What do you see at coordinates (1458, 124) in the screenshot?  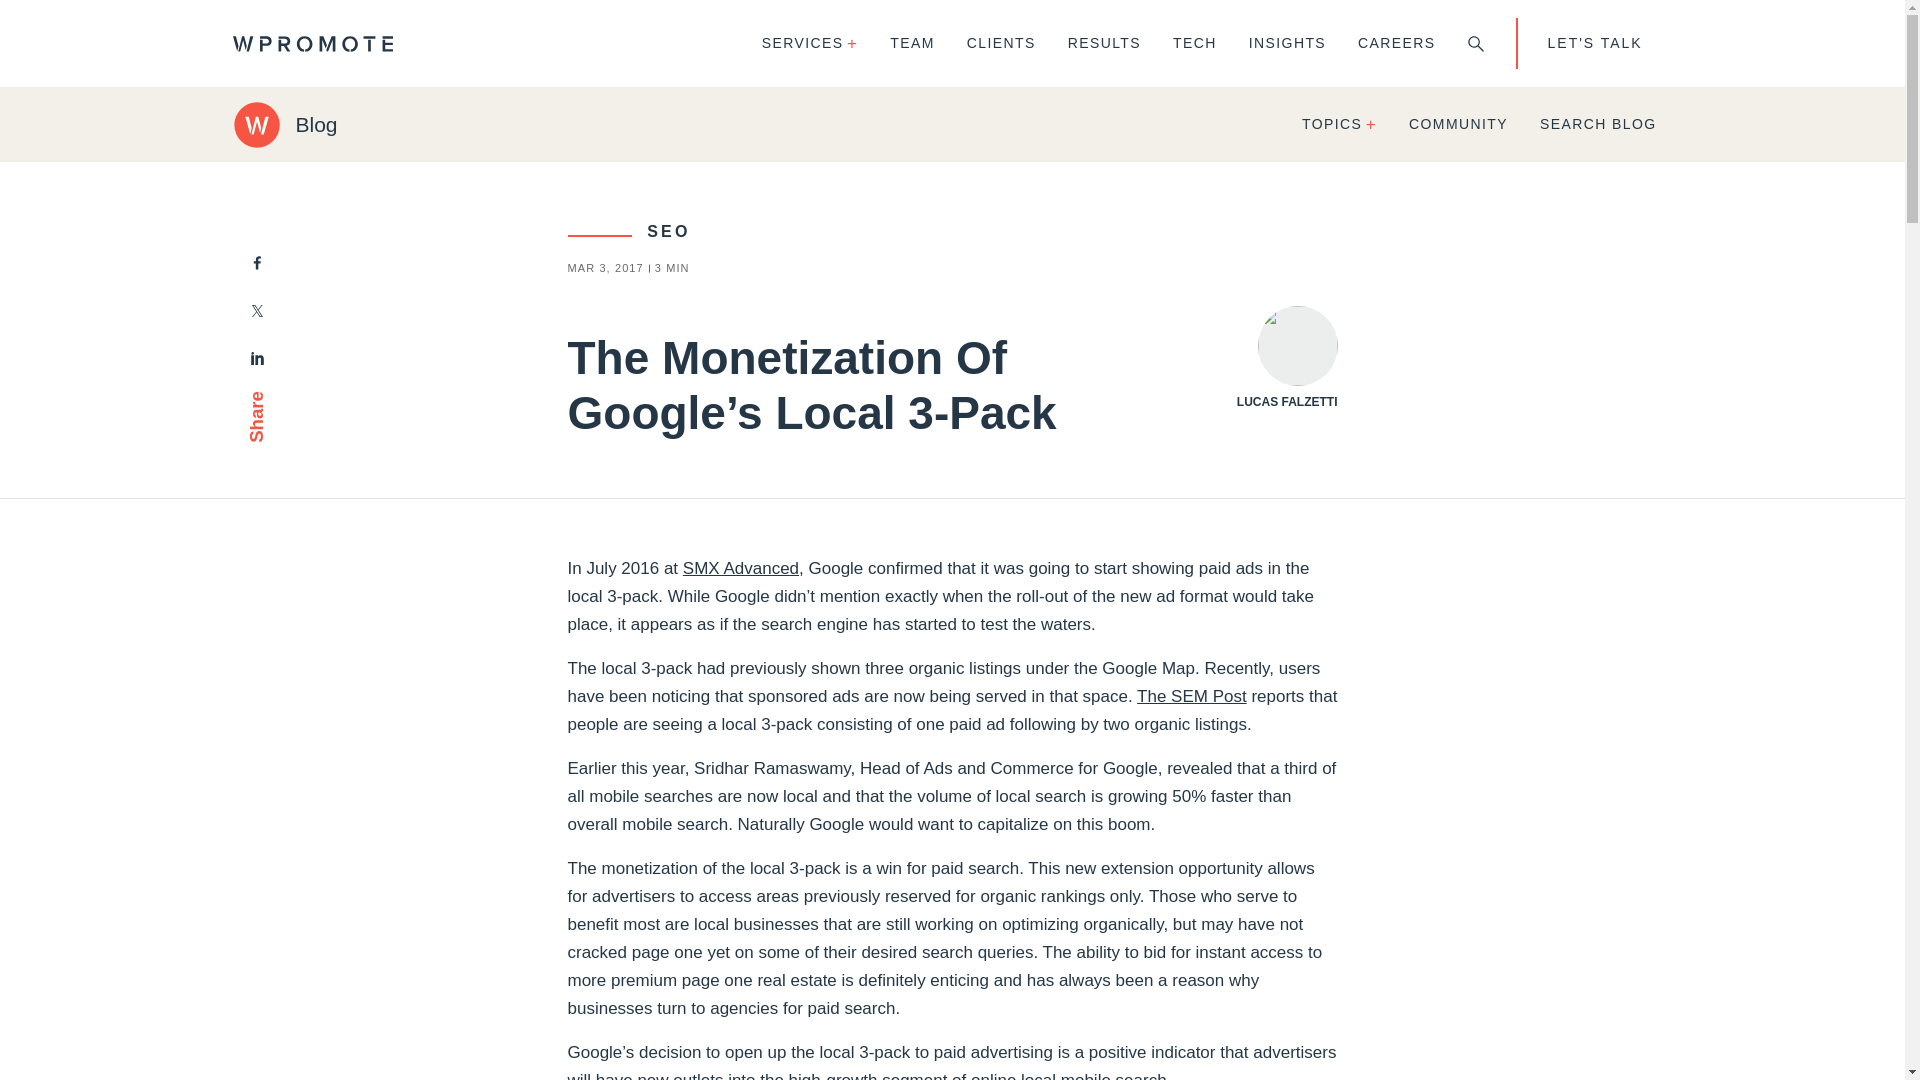 I see `COMMUNITY` at bounding box center [1458, 124].